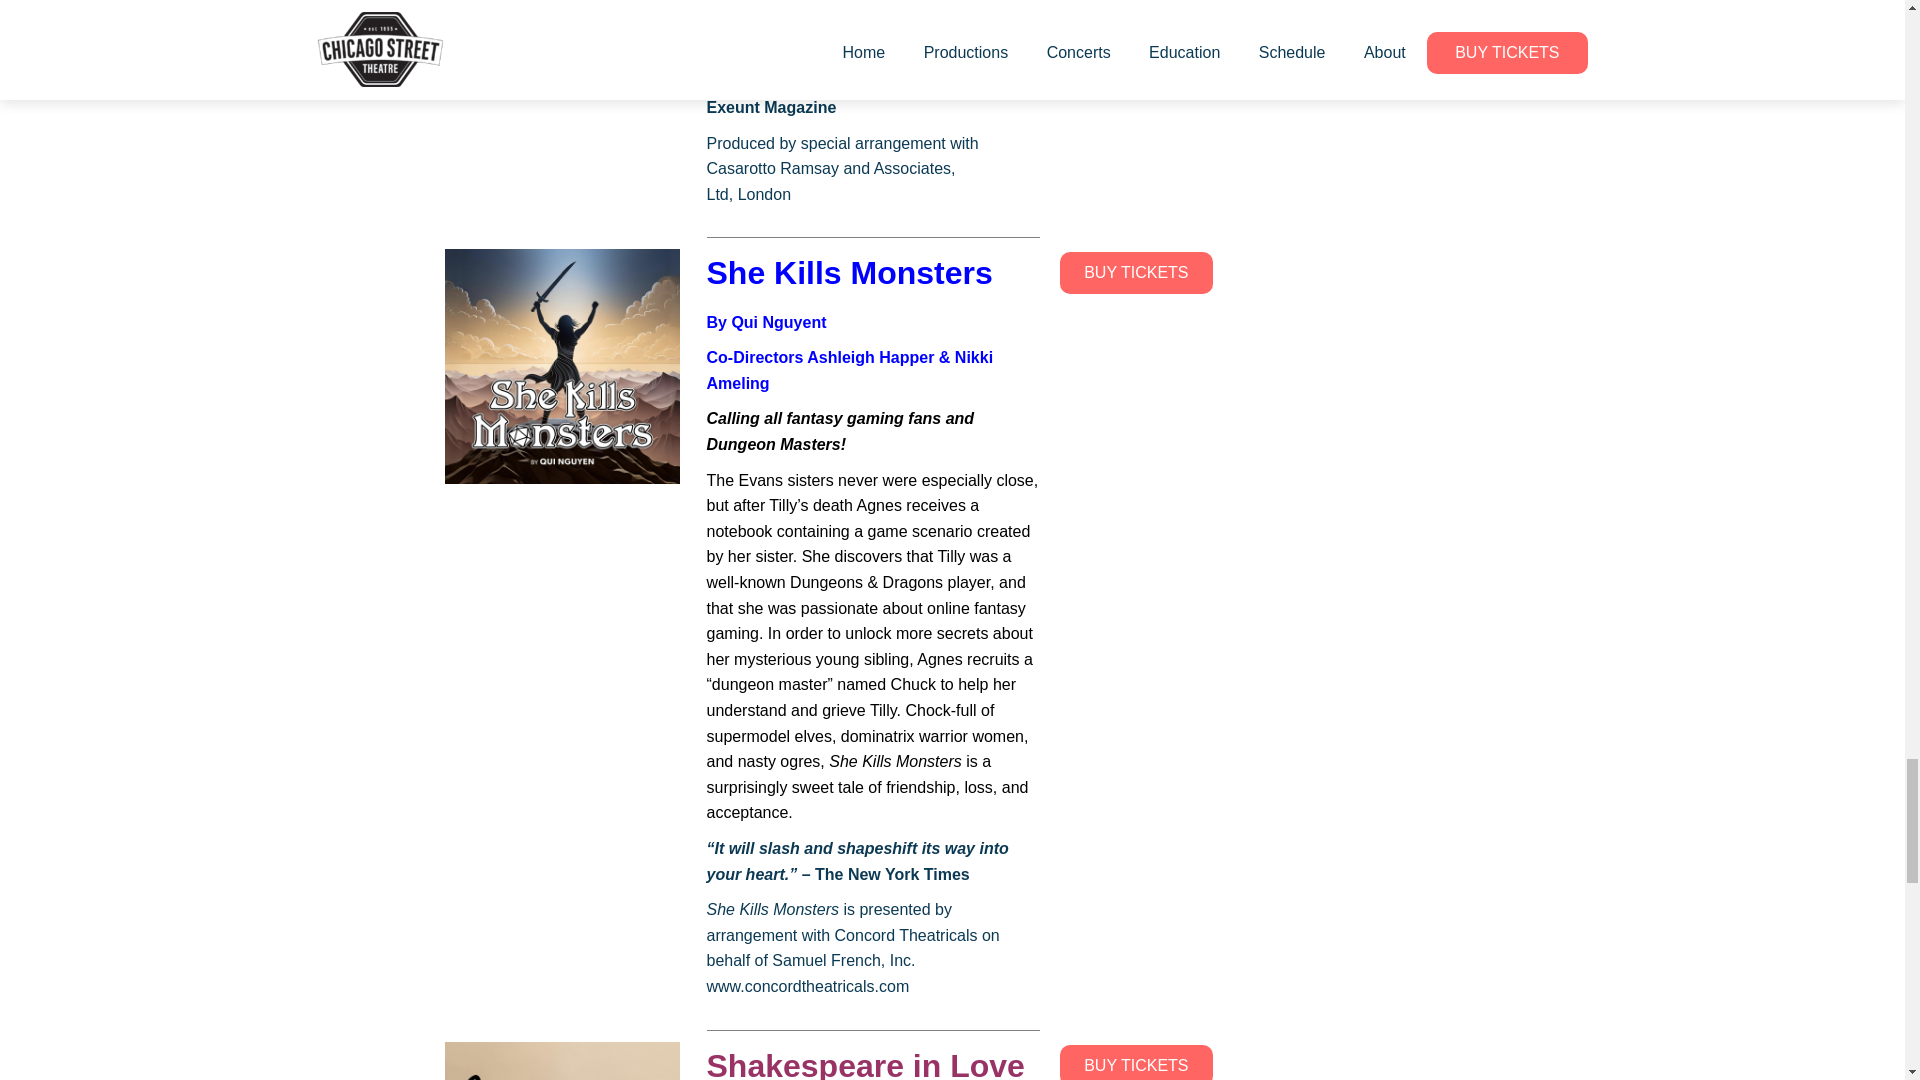 The height and width of the screenshot is (1080, 1920). Describe the element at coordinates (1135, 272) in the screenshot. I see `BUY TICKETS` at that location.